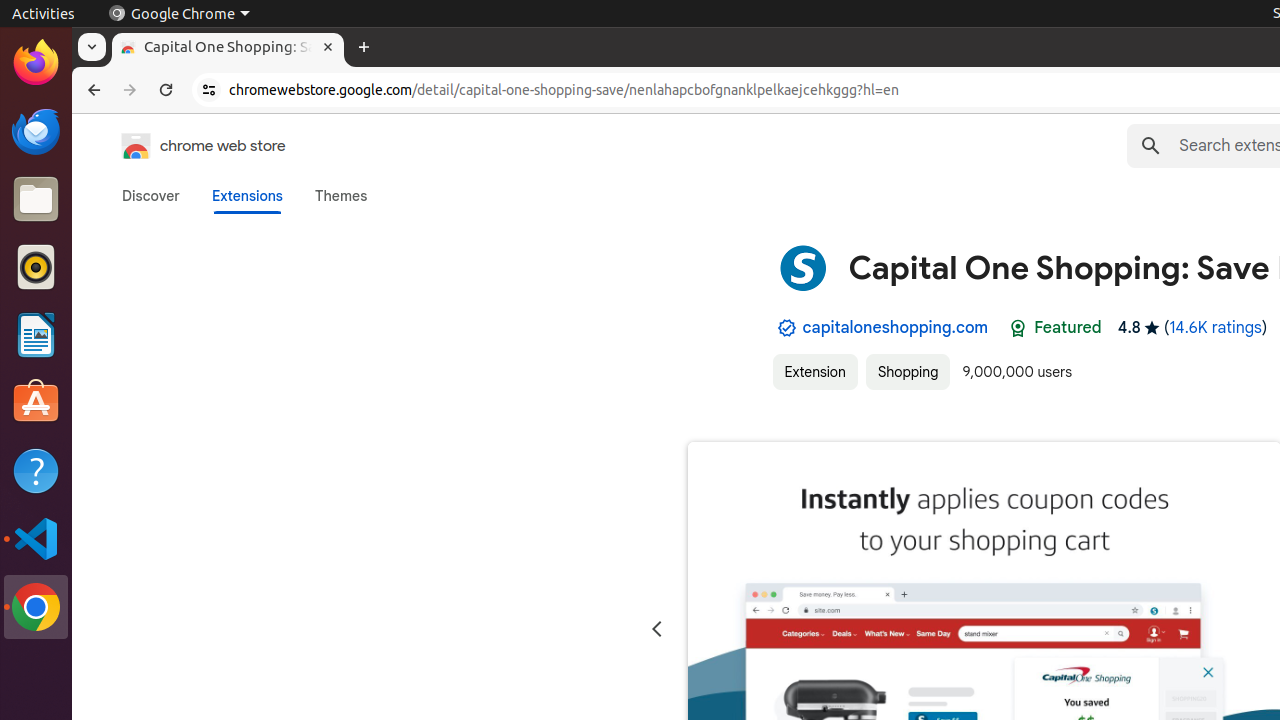 The width and height of the screenshot is (1280, 720). I want to click on Visual Studio Code, so click(36, 538).